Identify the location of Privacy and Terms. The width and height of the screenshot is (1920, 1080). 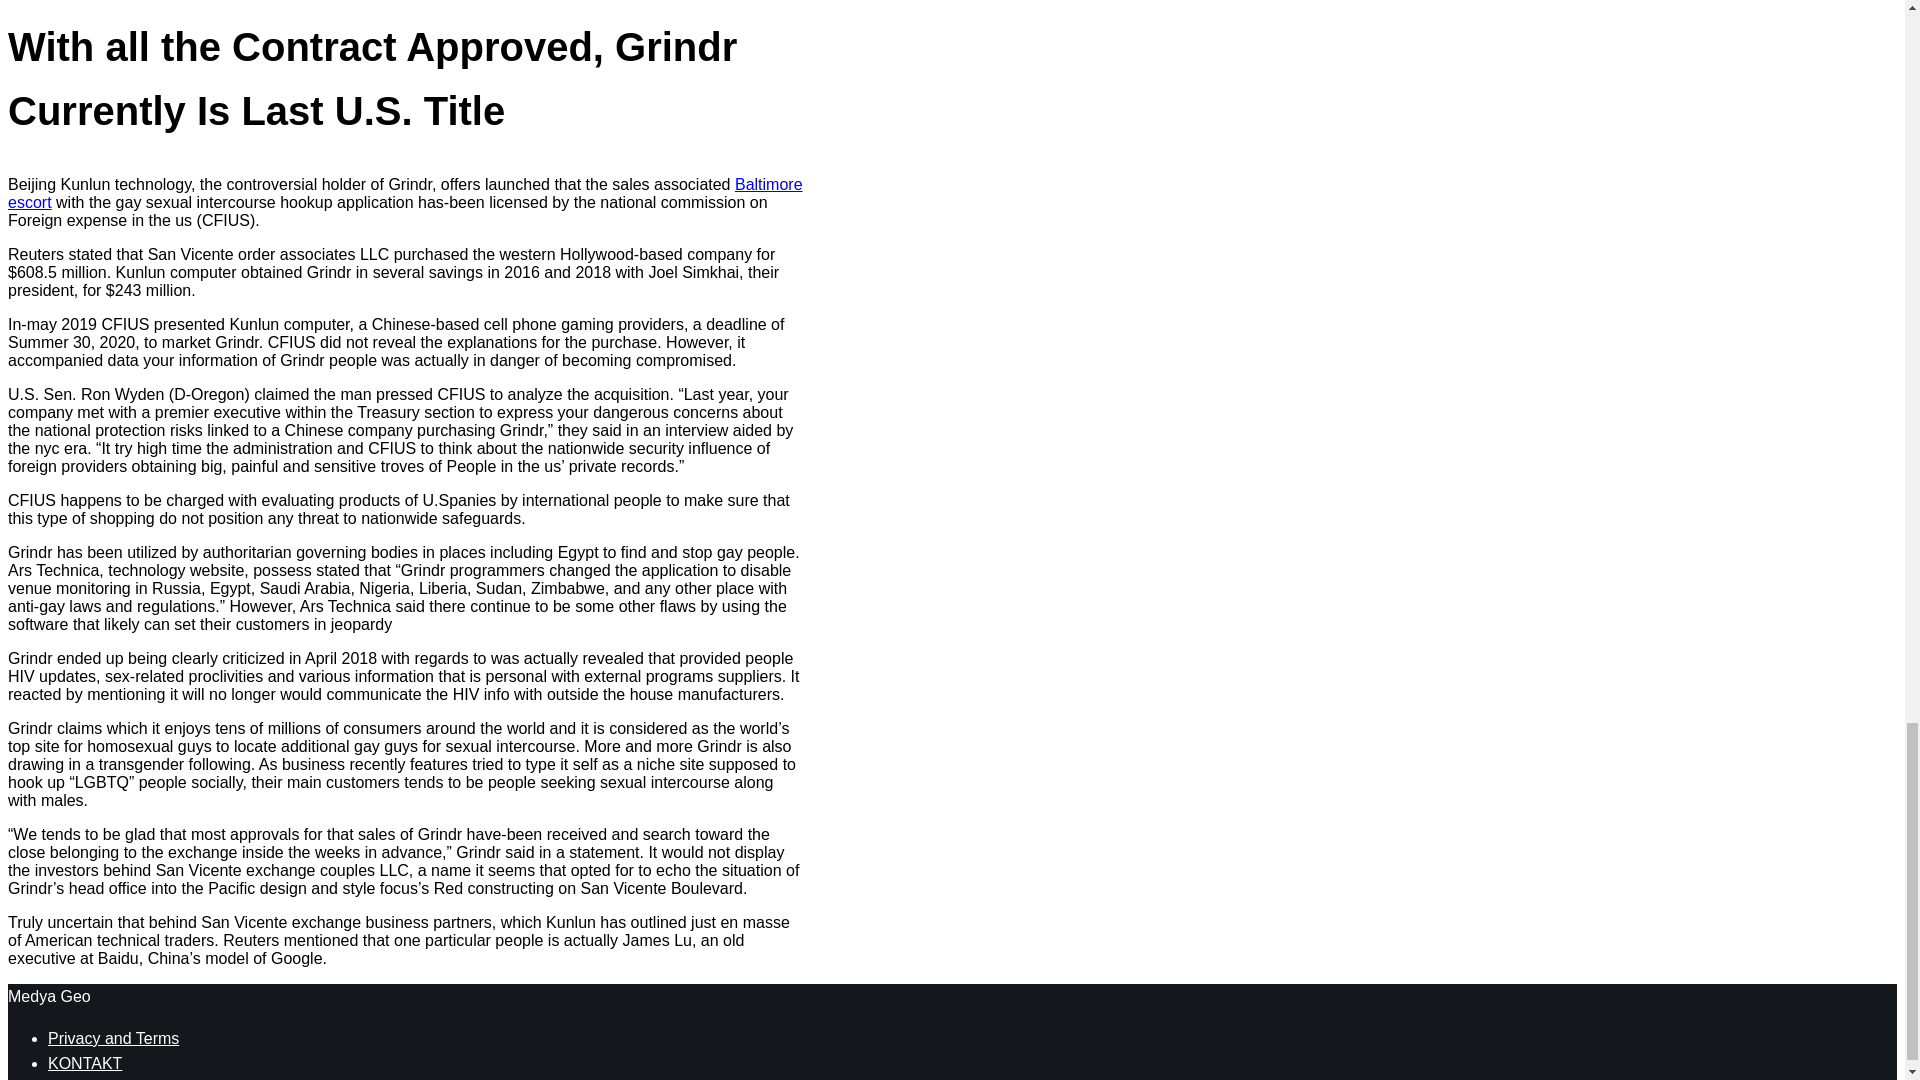
(113, 1038).